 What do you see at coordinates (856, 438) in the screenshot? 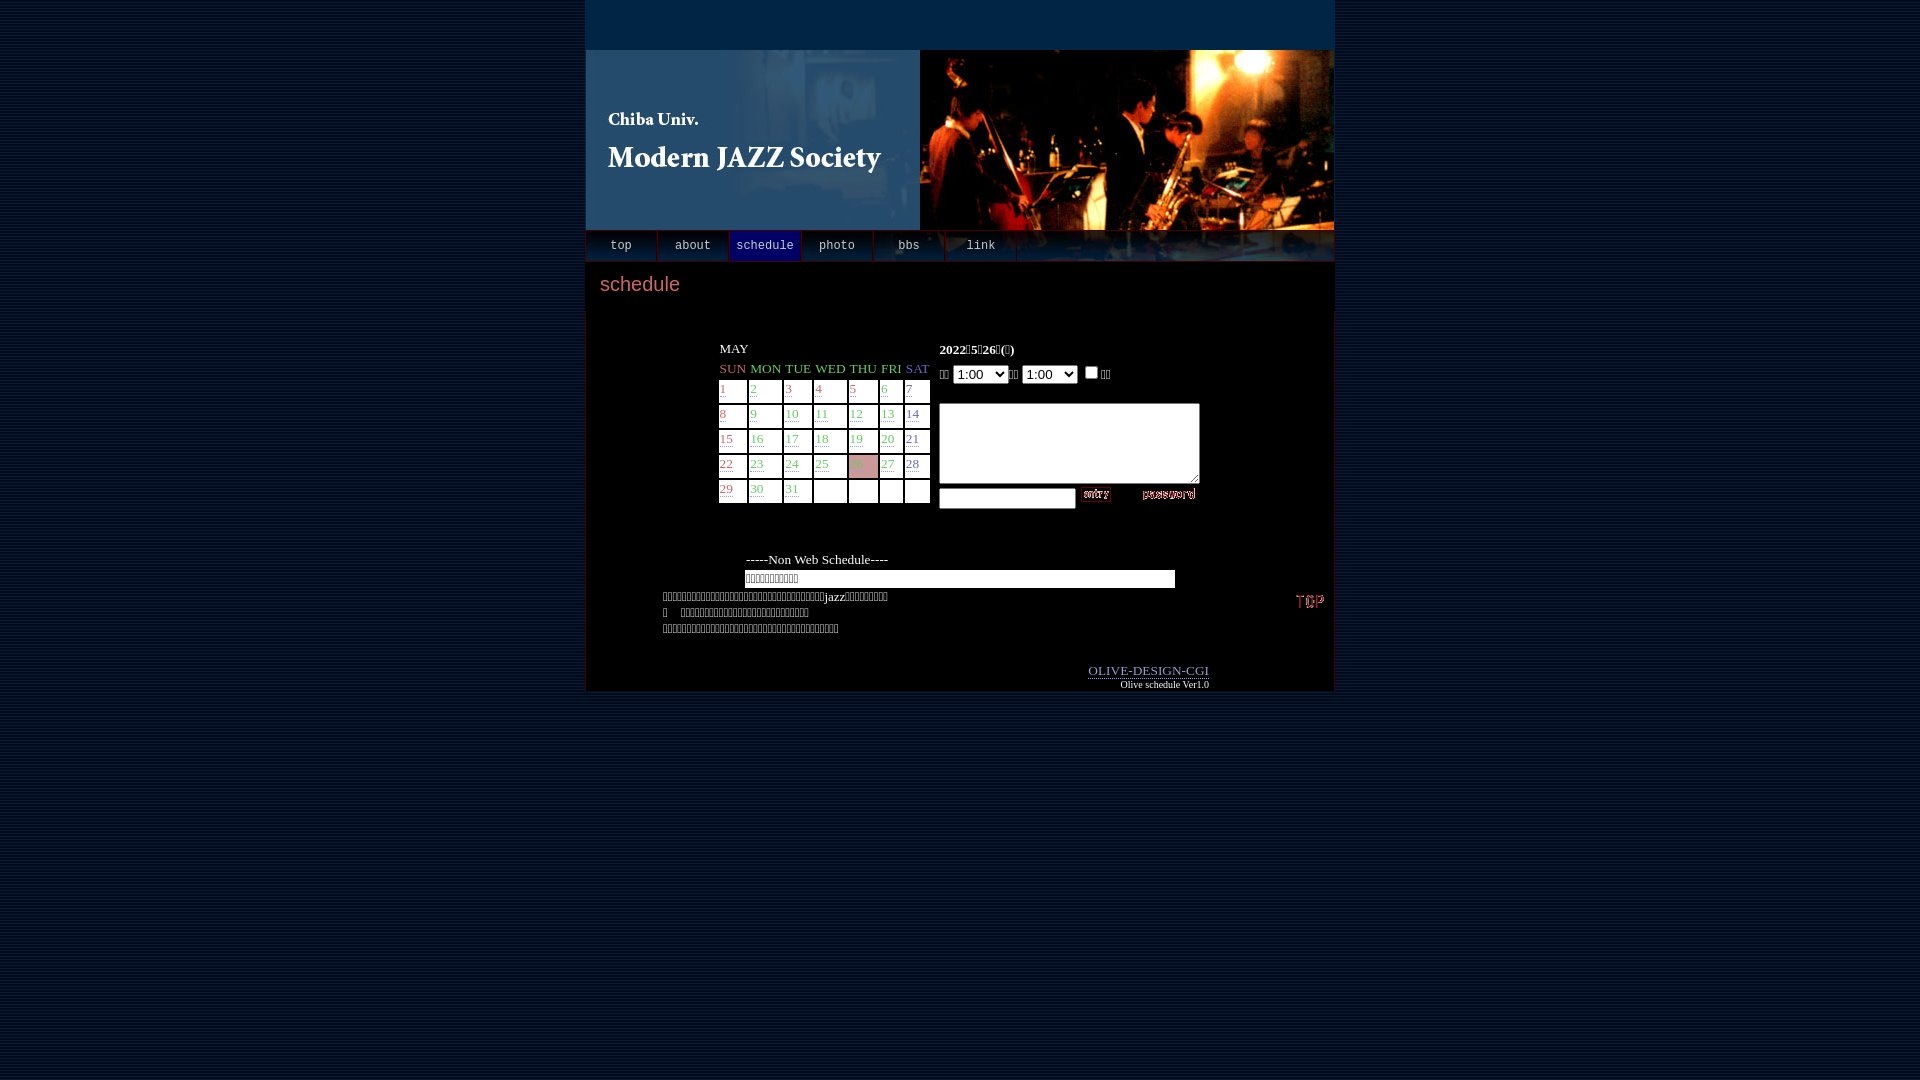
I see `19` at bounding box center [856, 438].